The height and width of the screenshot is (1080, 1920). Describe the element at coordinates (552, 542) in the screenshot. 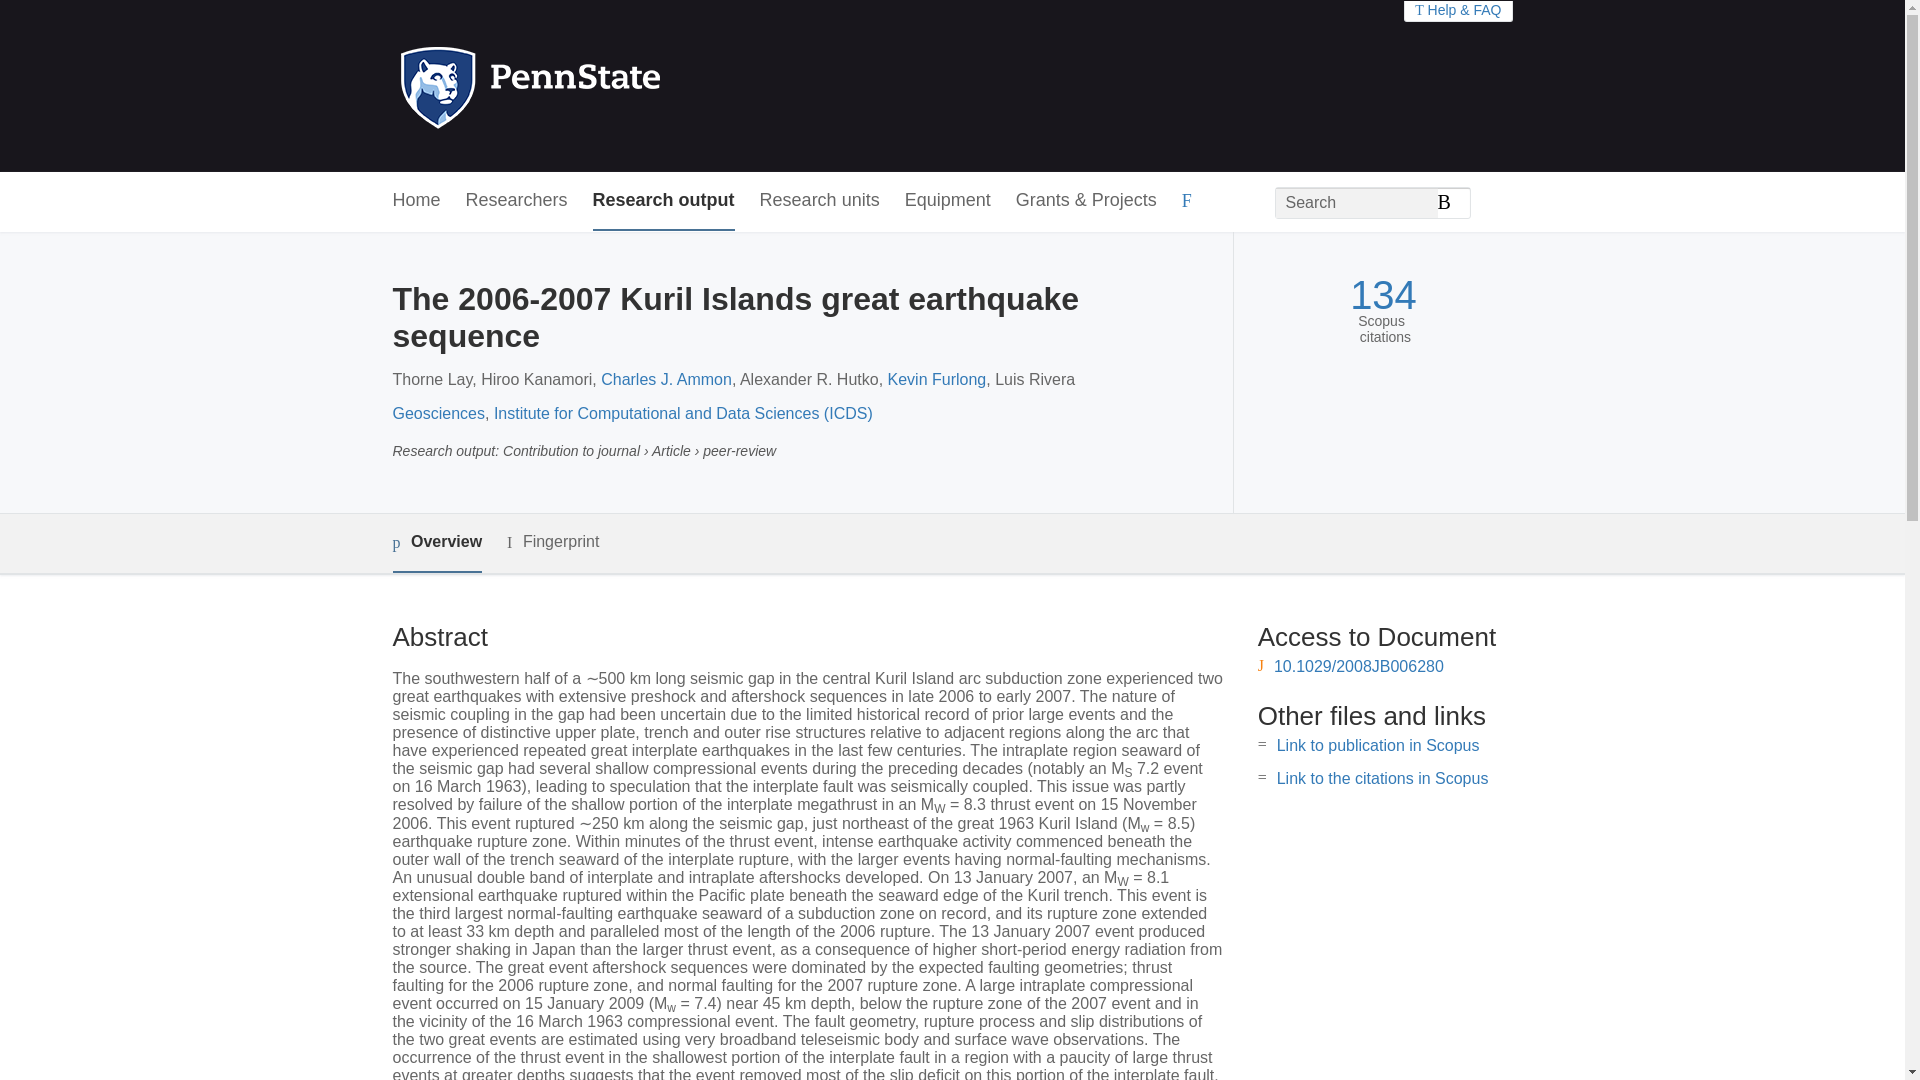

I see `Fingerprint` at that location.